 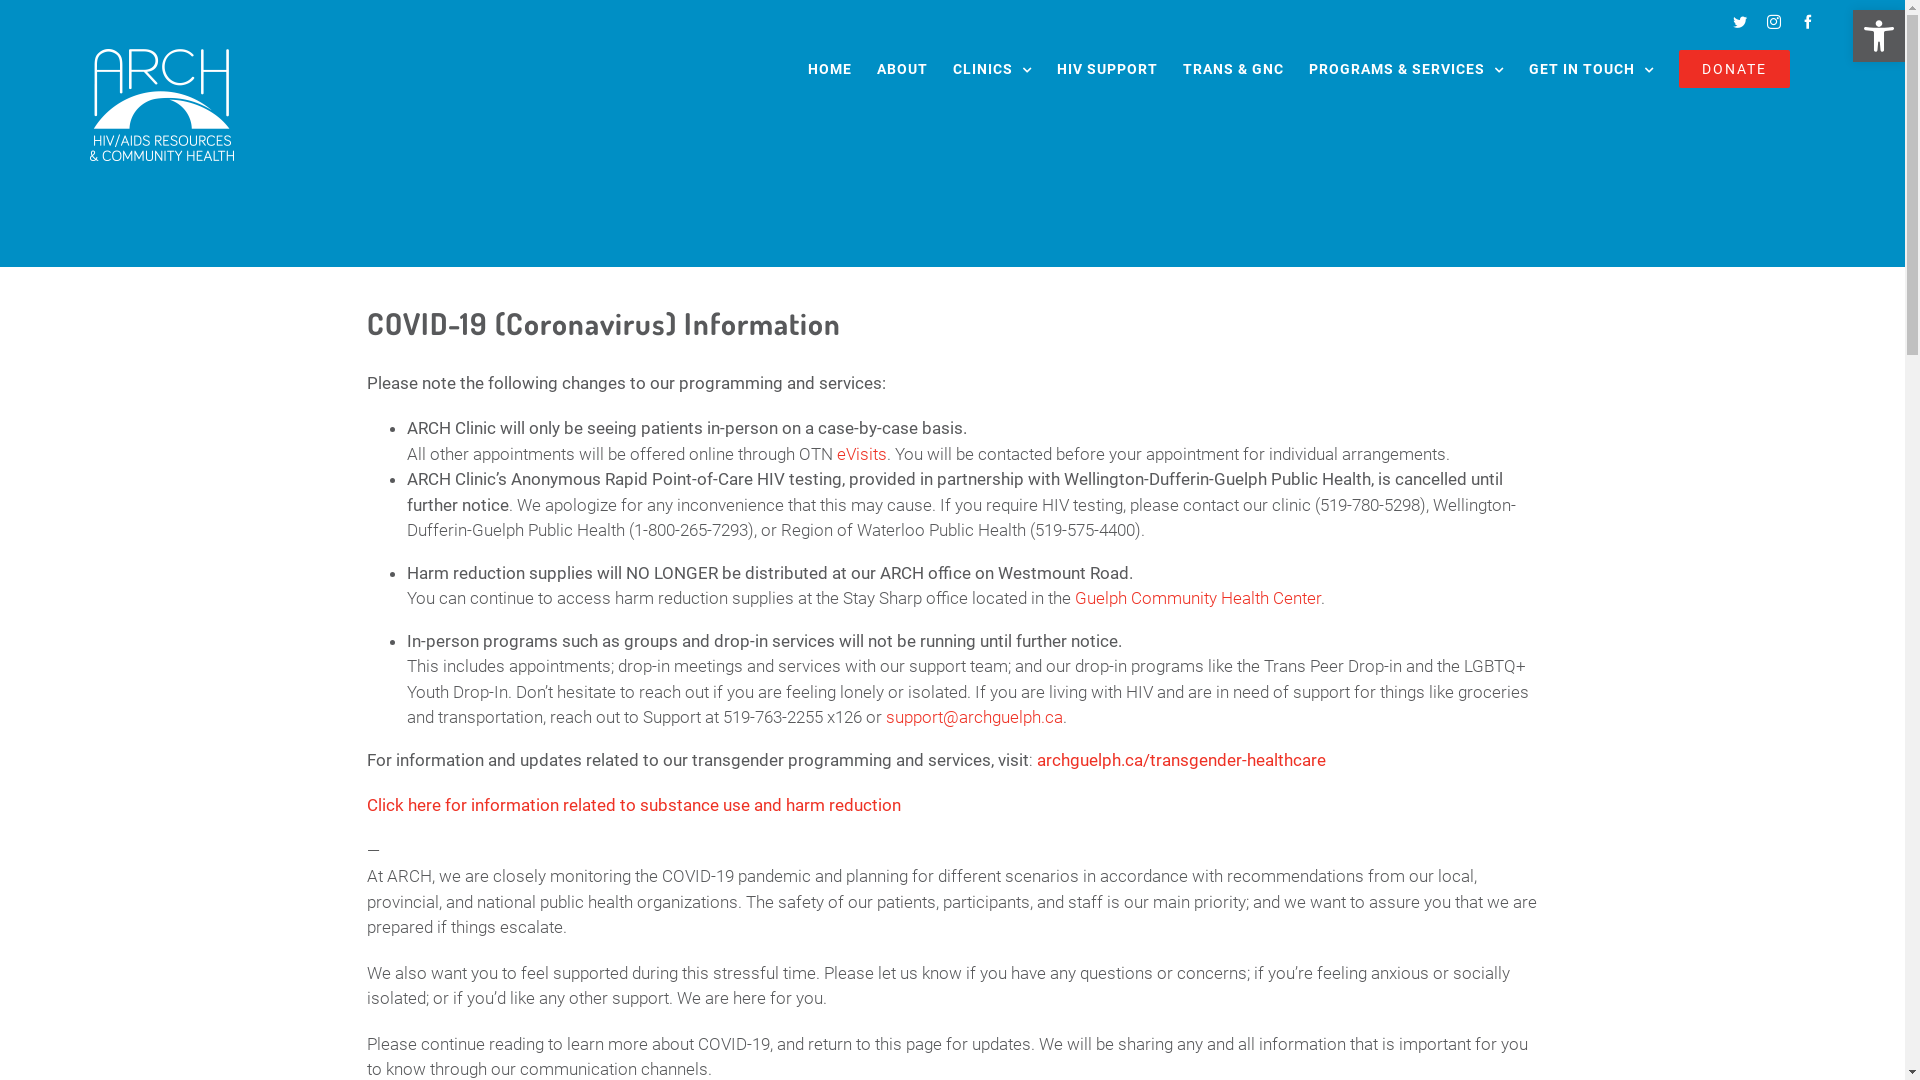 I want to click on Instagram, so click(x=1774, y=22).